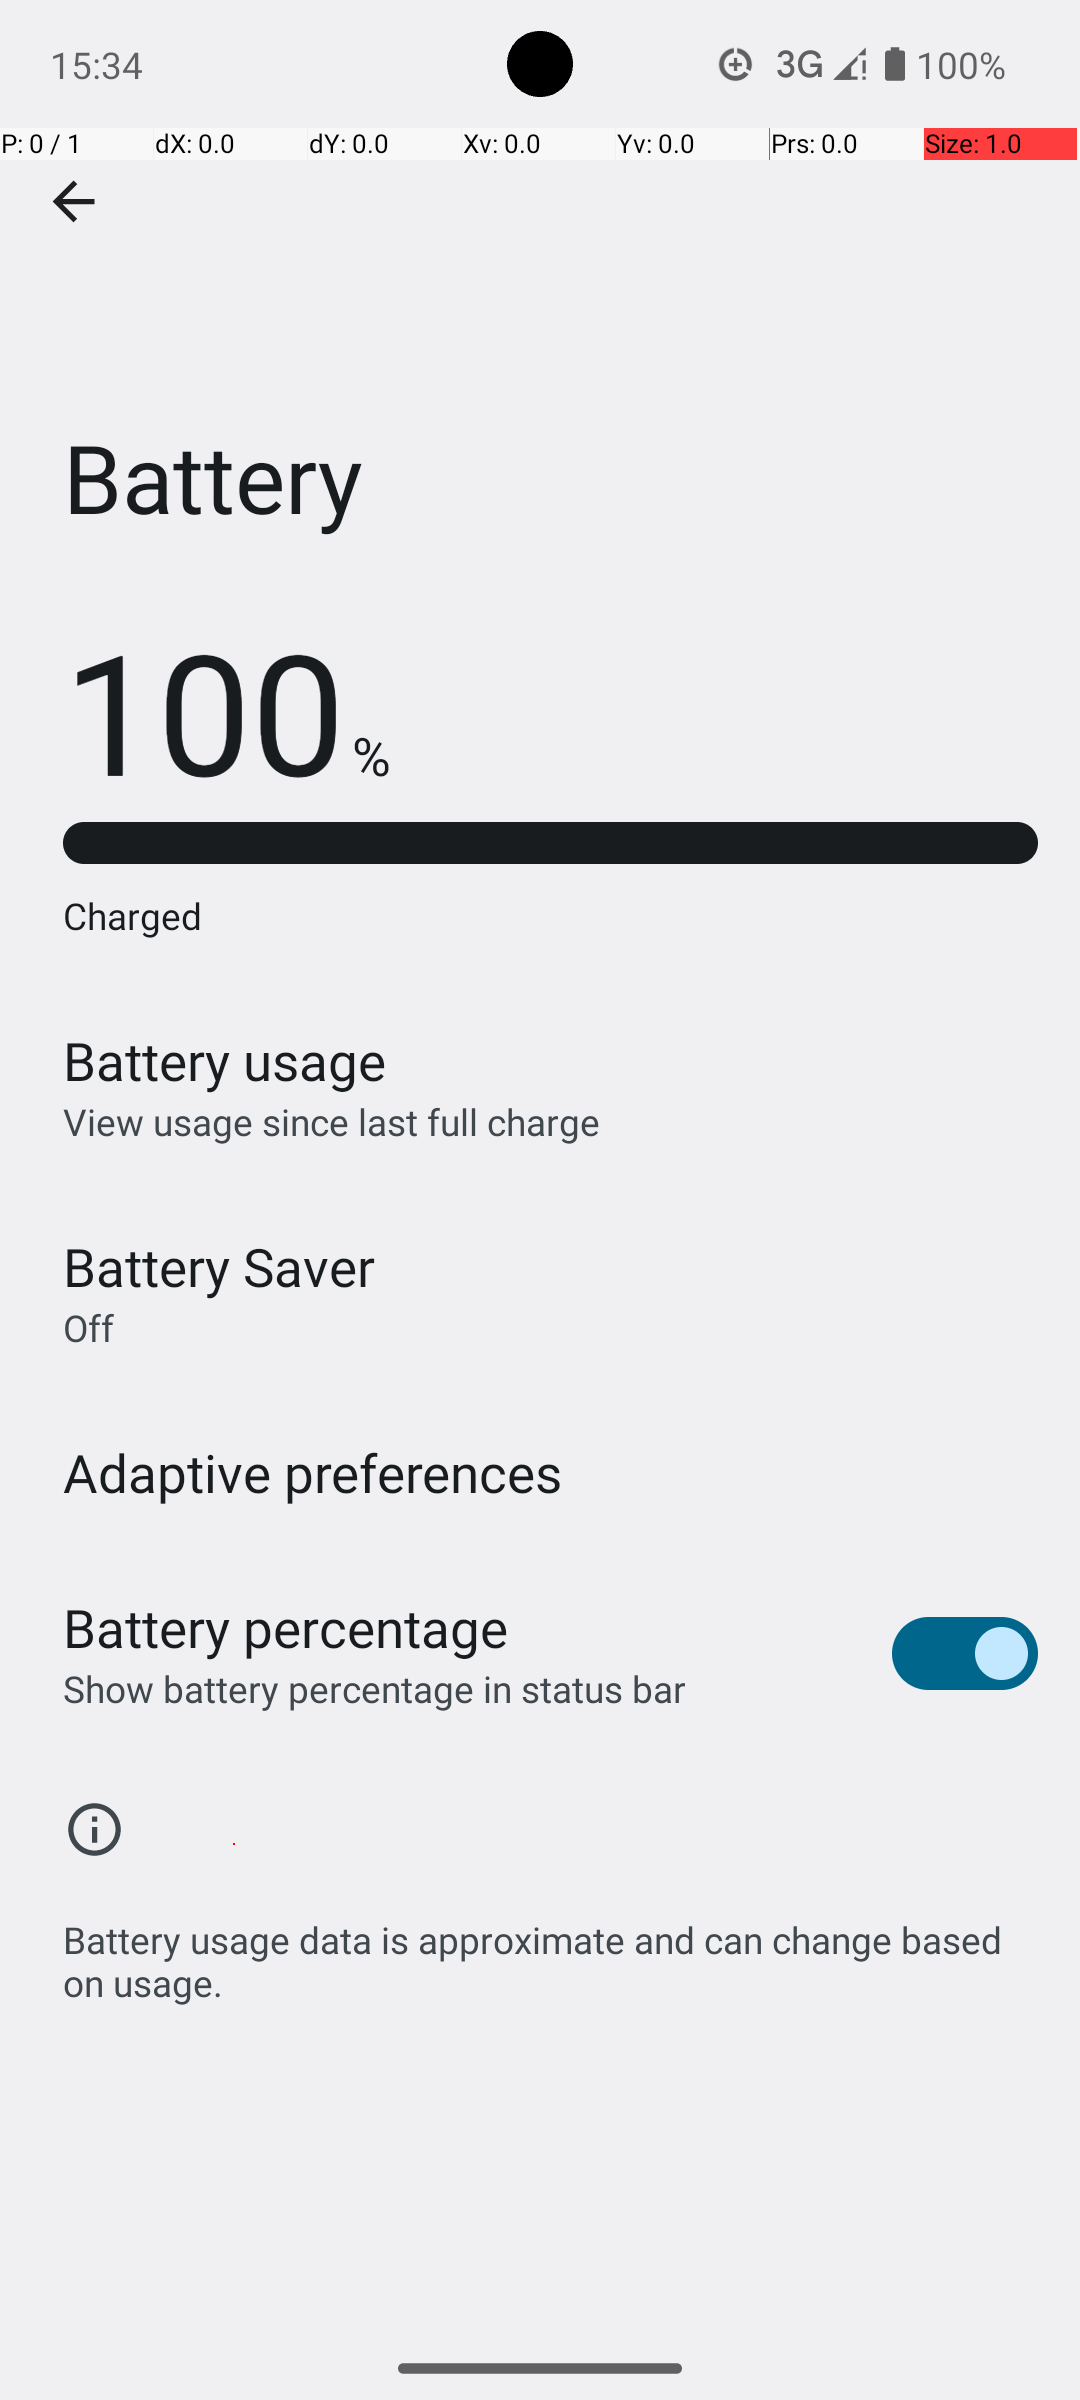  Describe the element at coordinates (550, 1950) in the screenshot. I see `Battery usage data is approximate and can change based on usage.` at that location.